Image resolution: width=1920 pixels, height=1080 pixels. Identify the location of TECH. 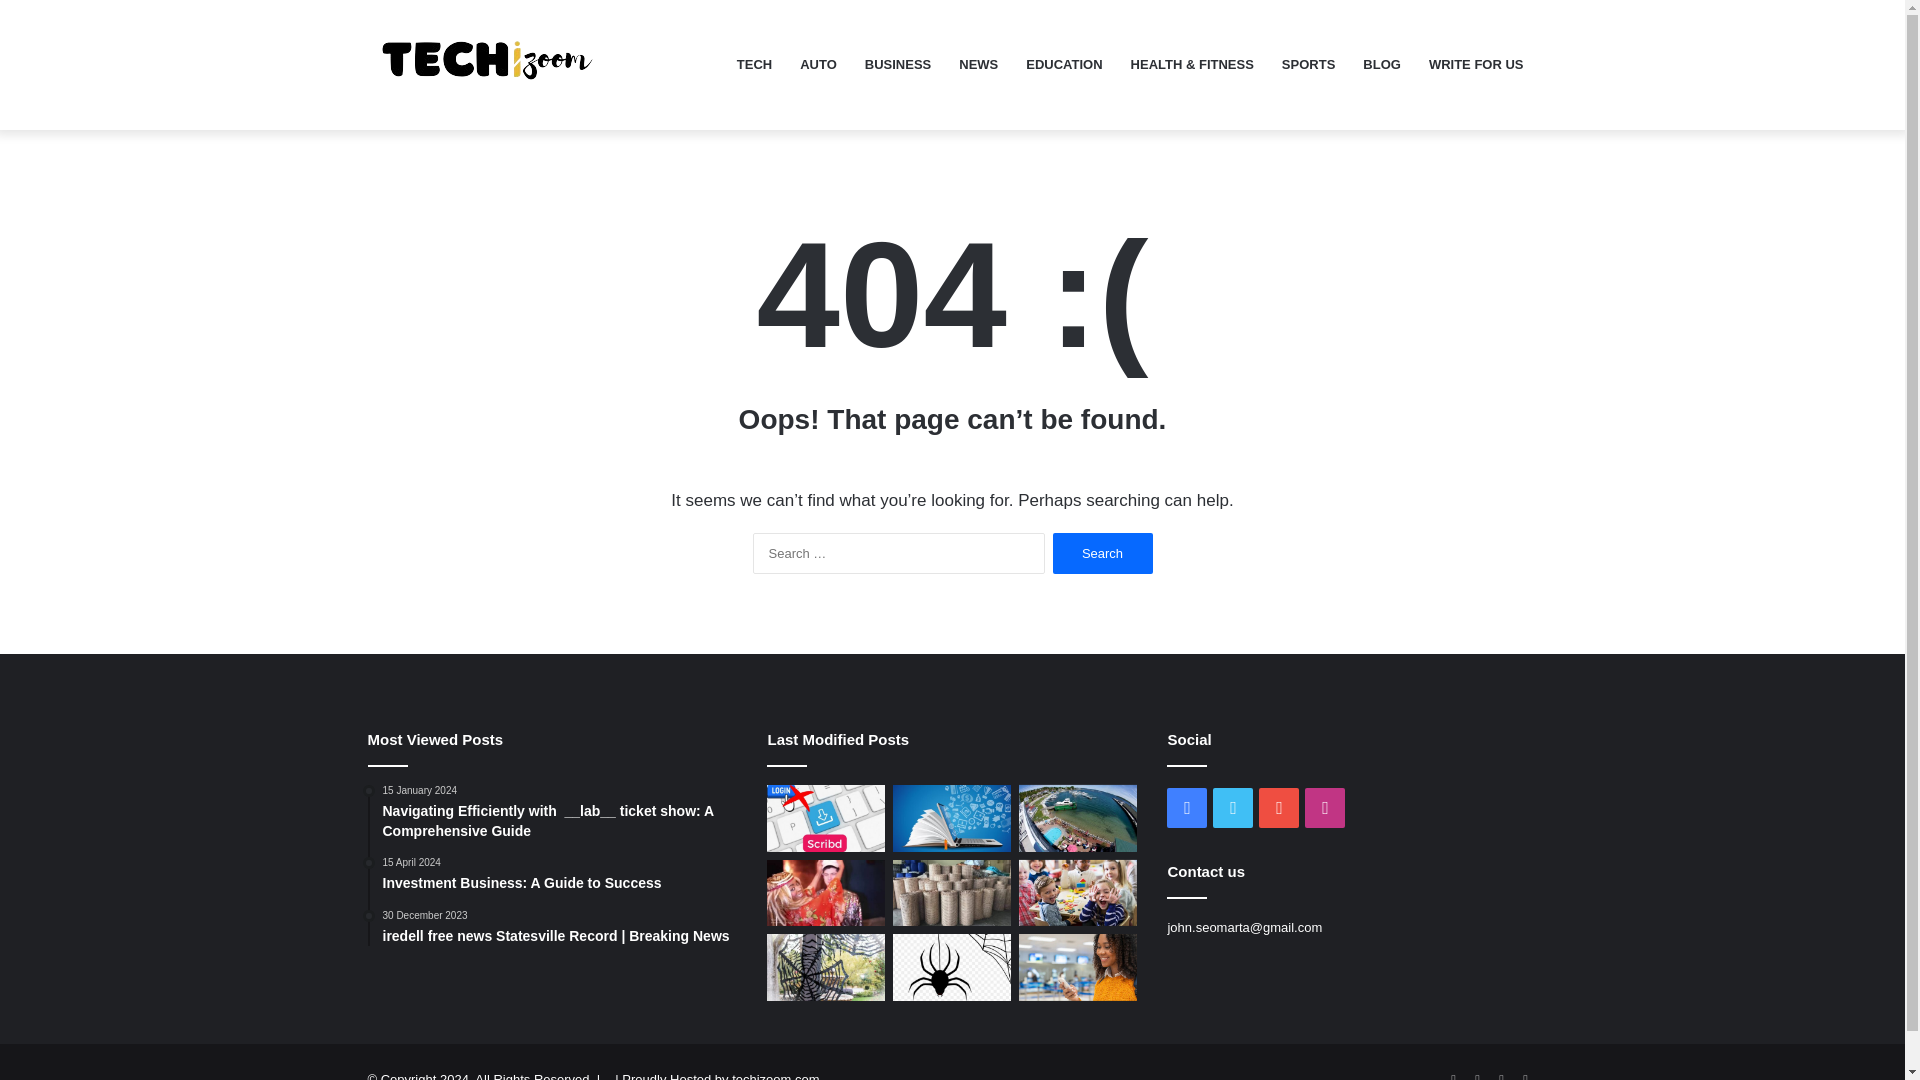
(754, 64).